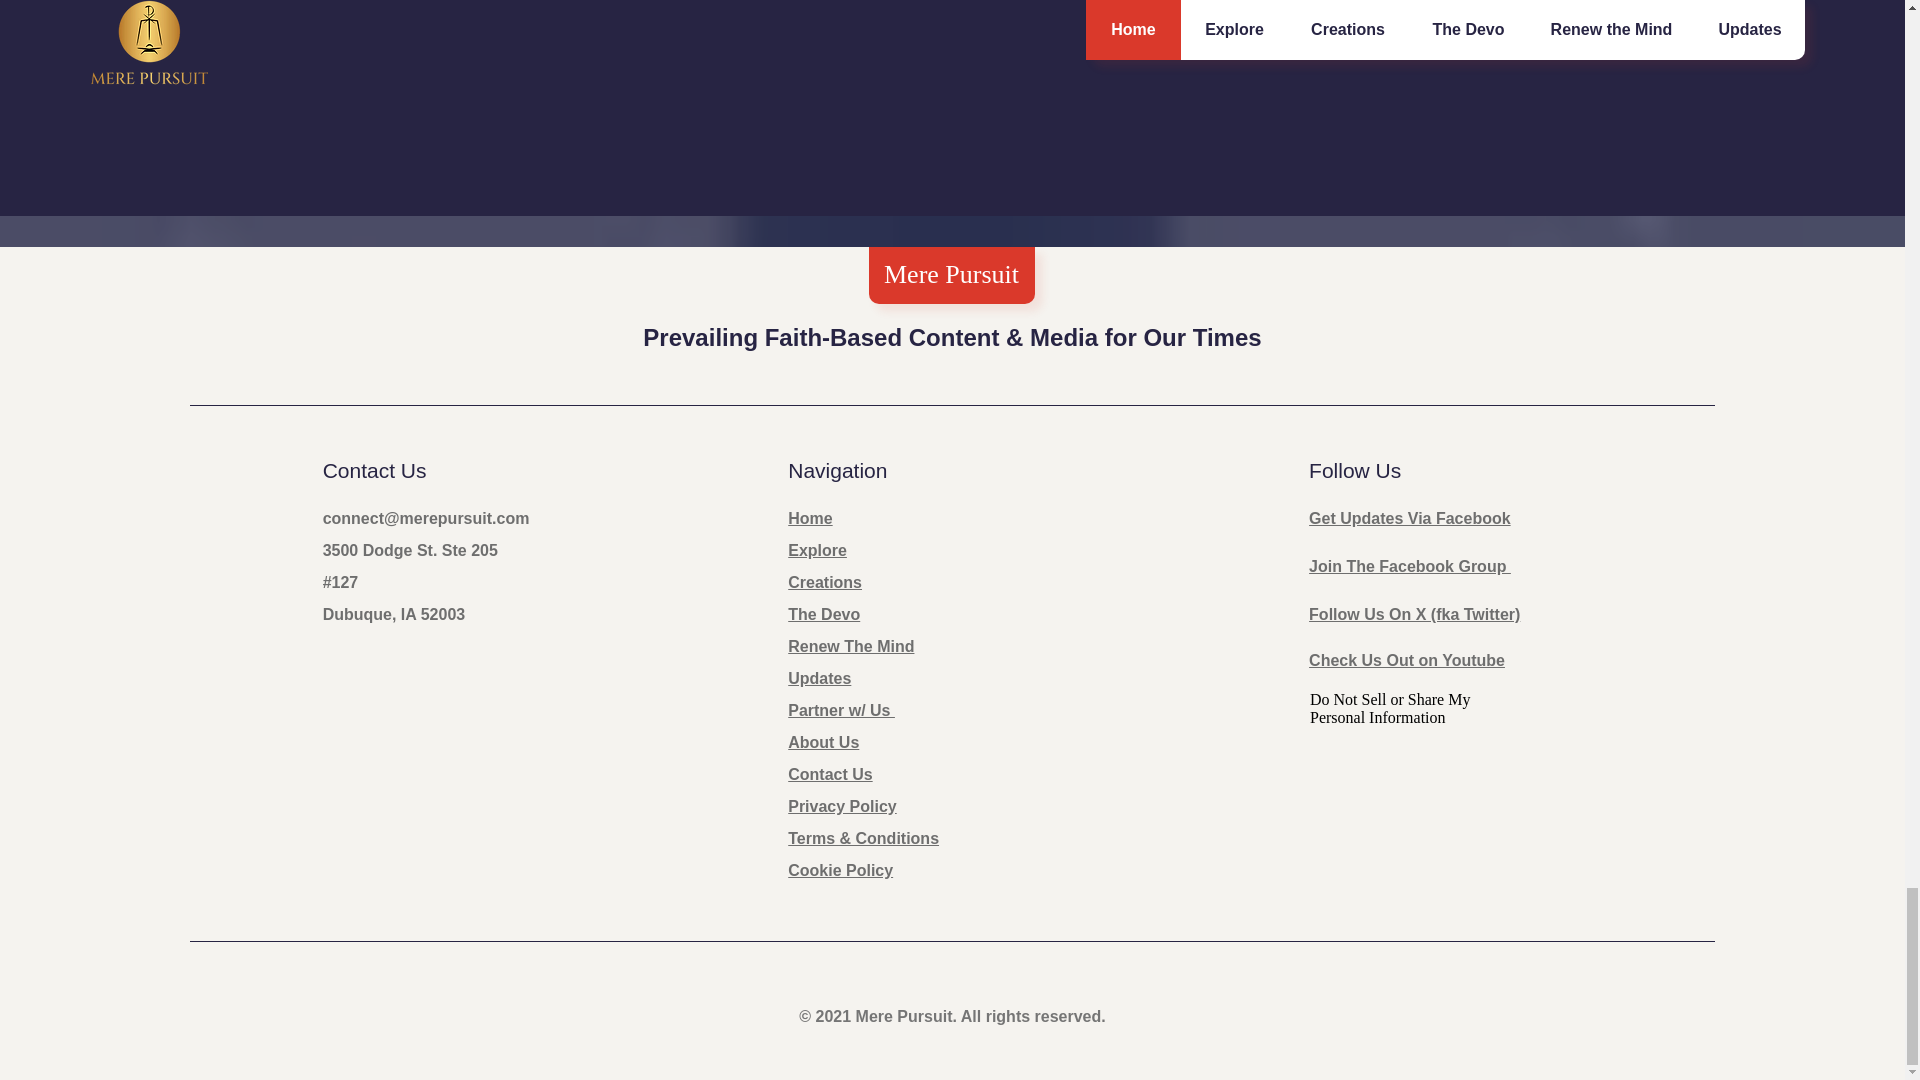 This screenshot has width=1920, height=1080. I want to click on Creations, so click(824, 582).